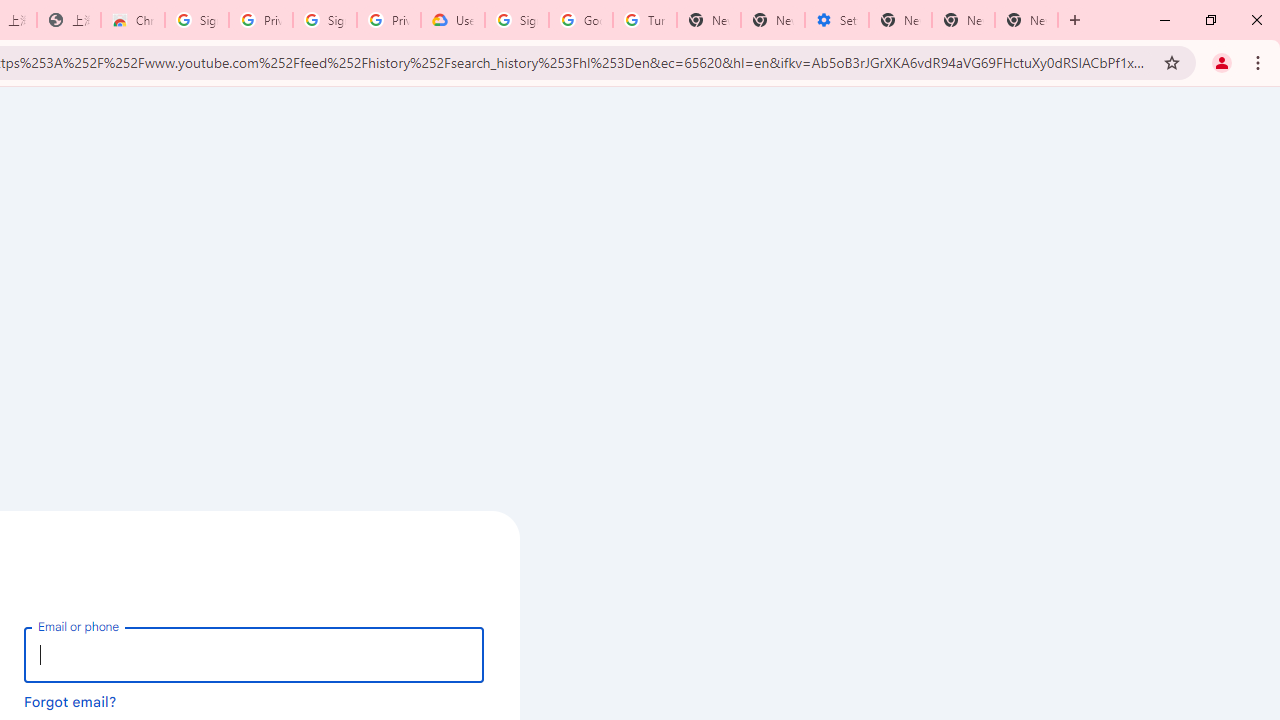  I want to click on Settings - System, so click(837, 20).